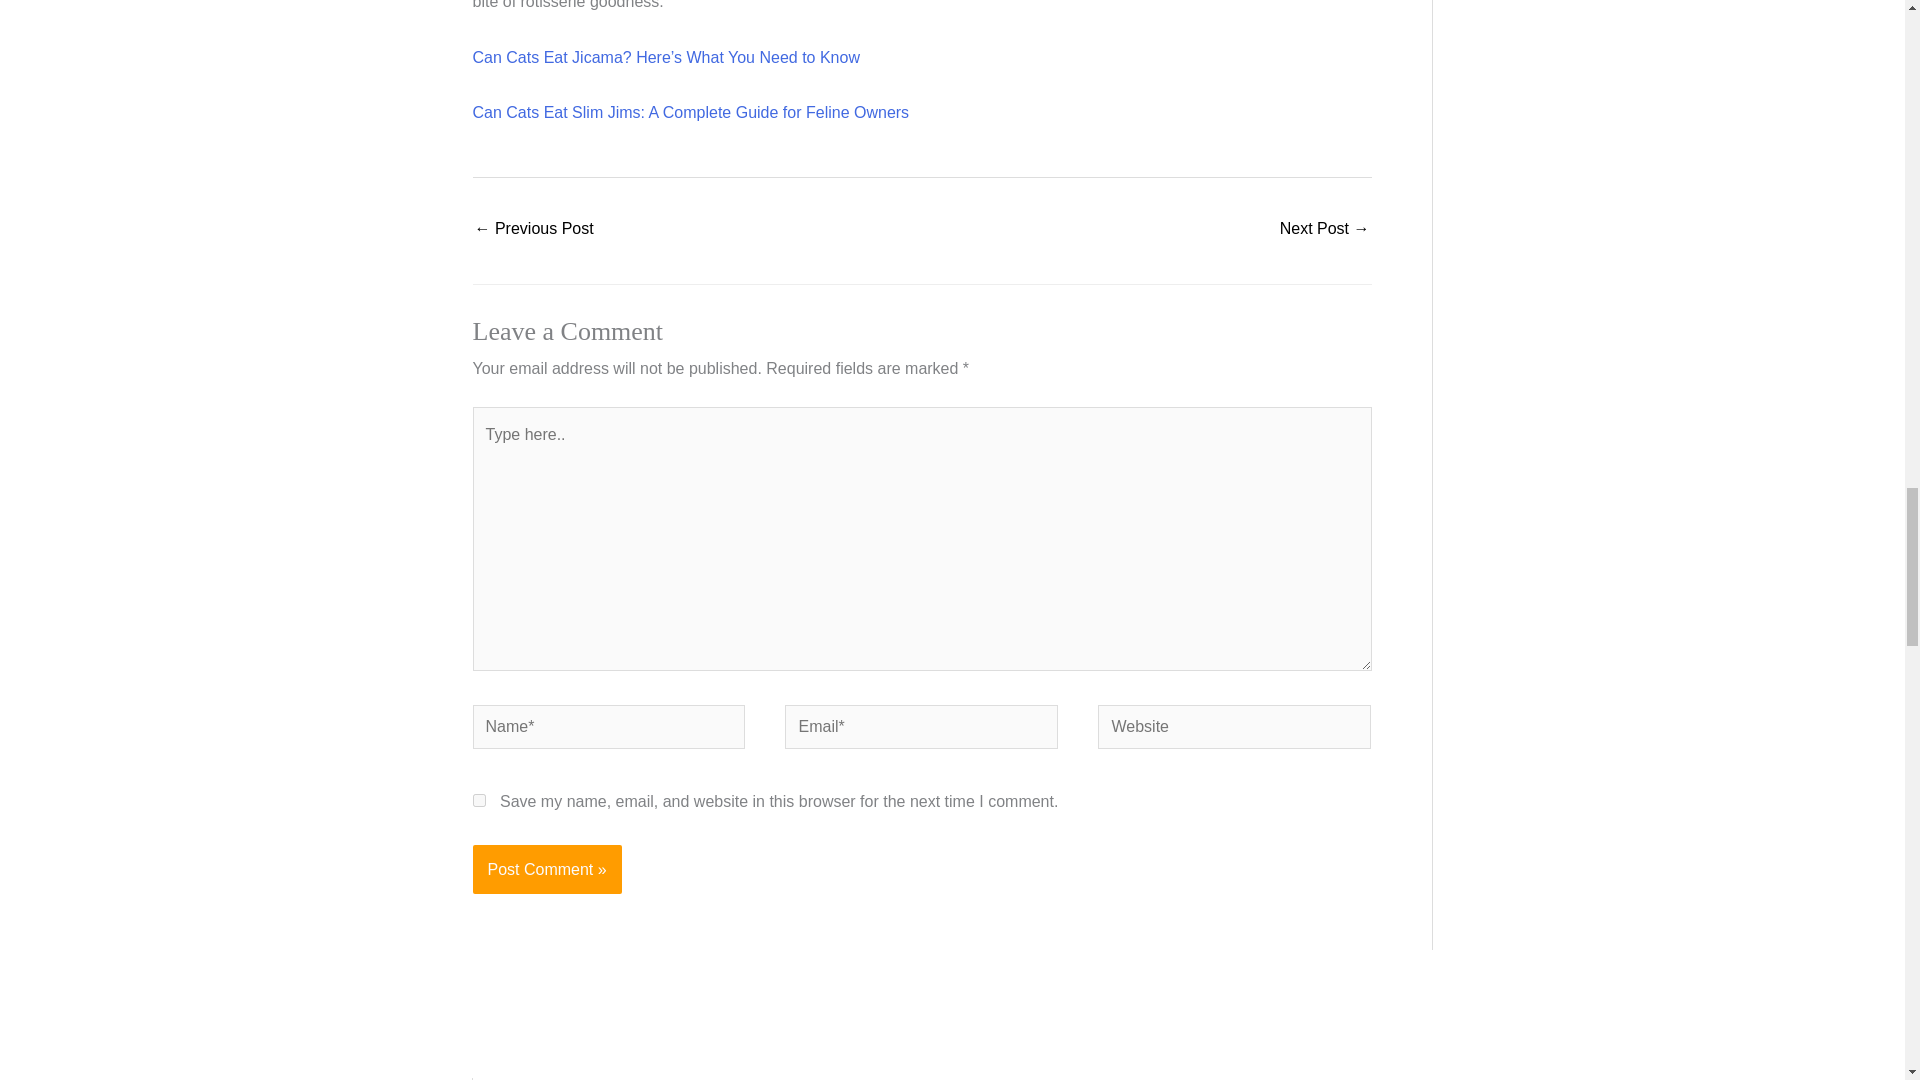 The width and height of the screenshot is (1920, 1080). What do you see at coordinates (478, 800) in the screenshot?
I see `yes` at bounding box center [478, 800].